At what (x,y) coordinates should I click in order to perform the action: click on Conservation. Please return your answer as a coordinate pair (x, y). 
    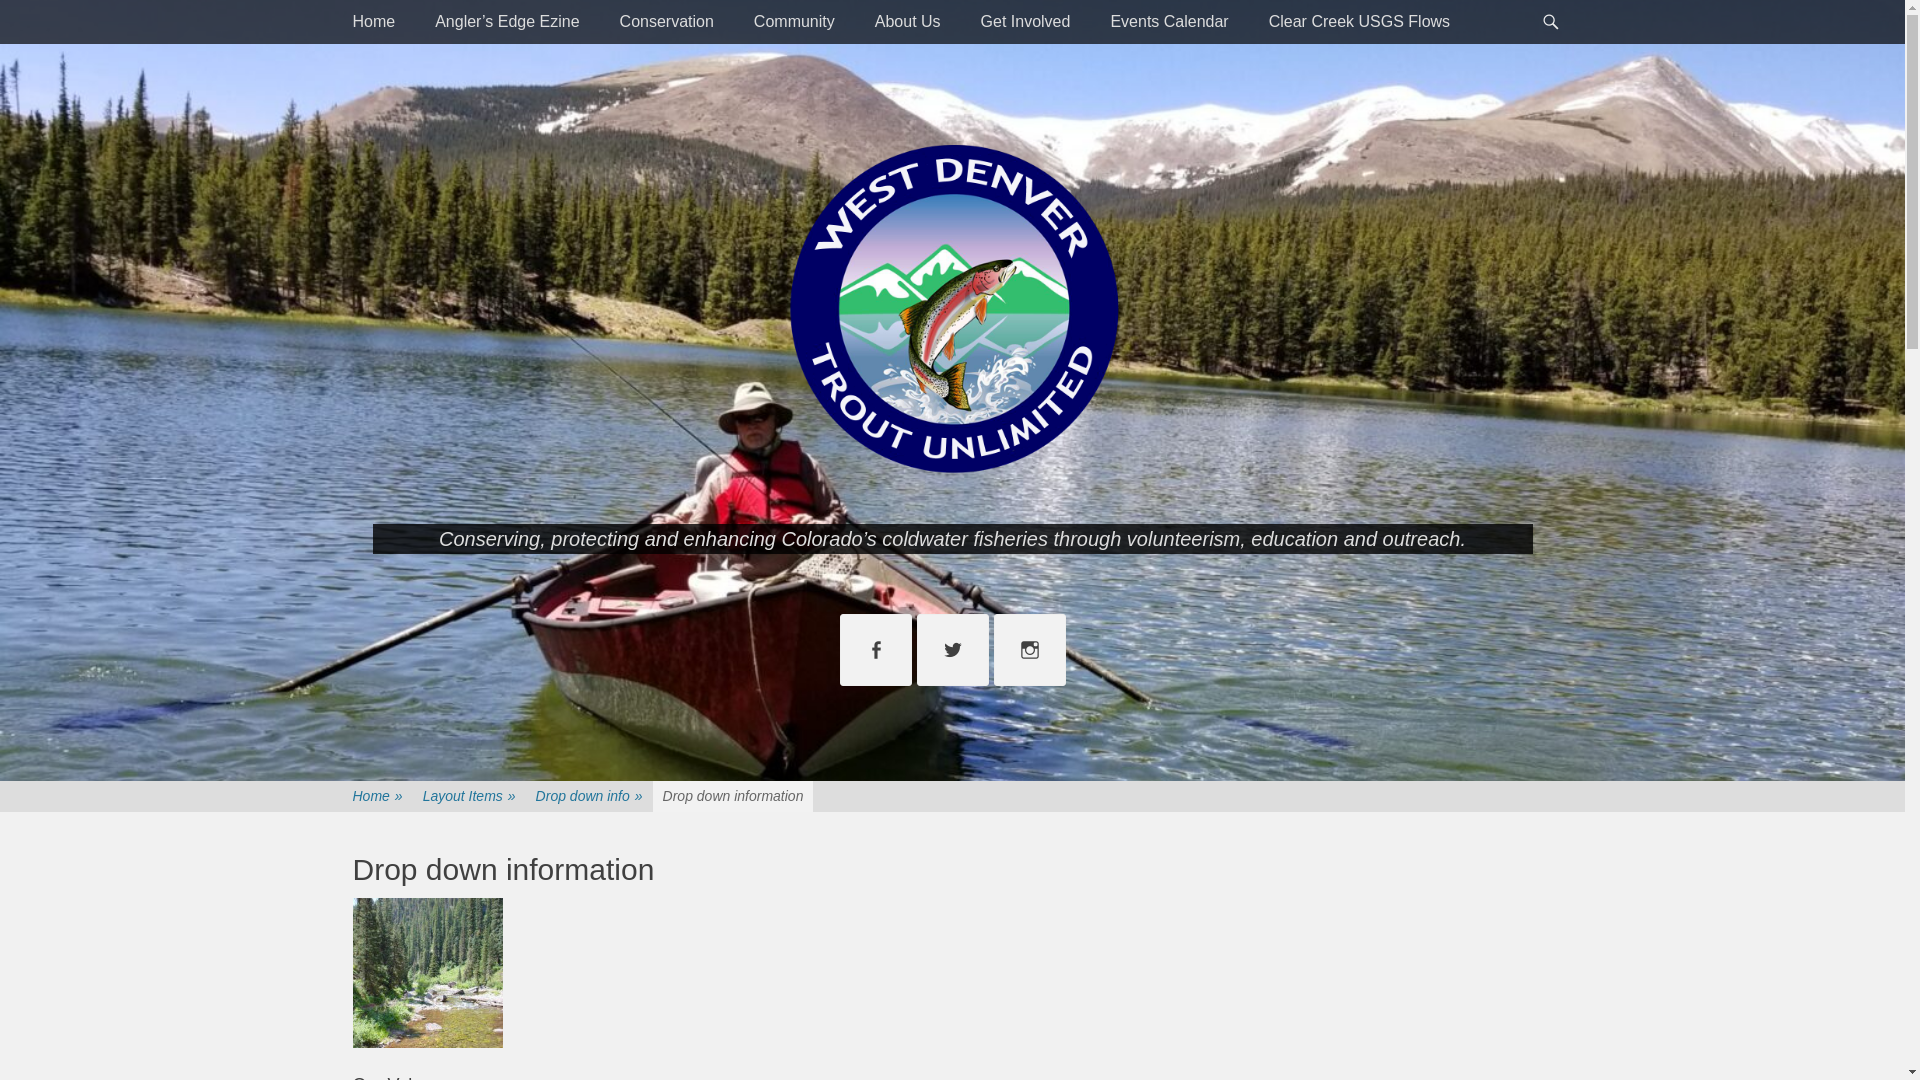
    Looking at the image, I should click on (666, 22).